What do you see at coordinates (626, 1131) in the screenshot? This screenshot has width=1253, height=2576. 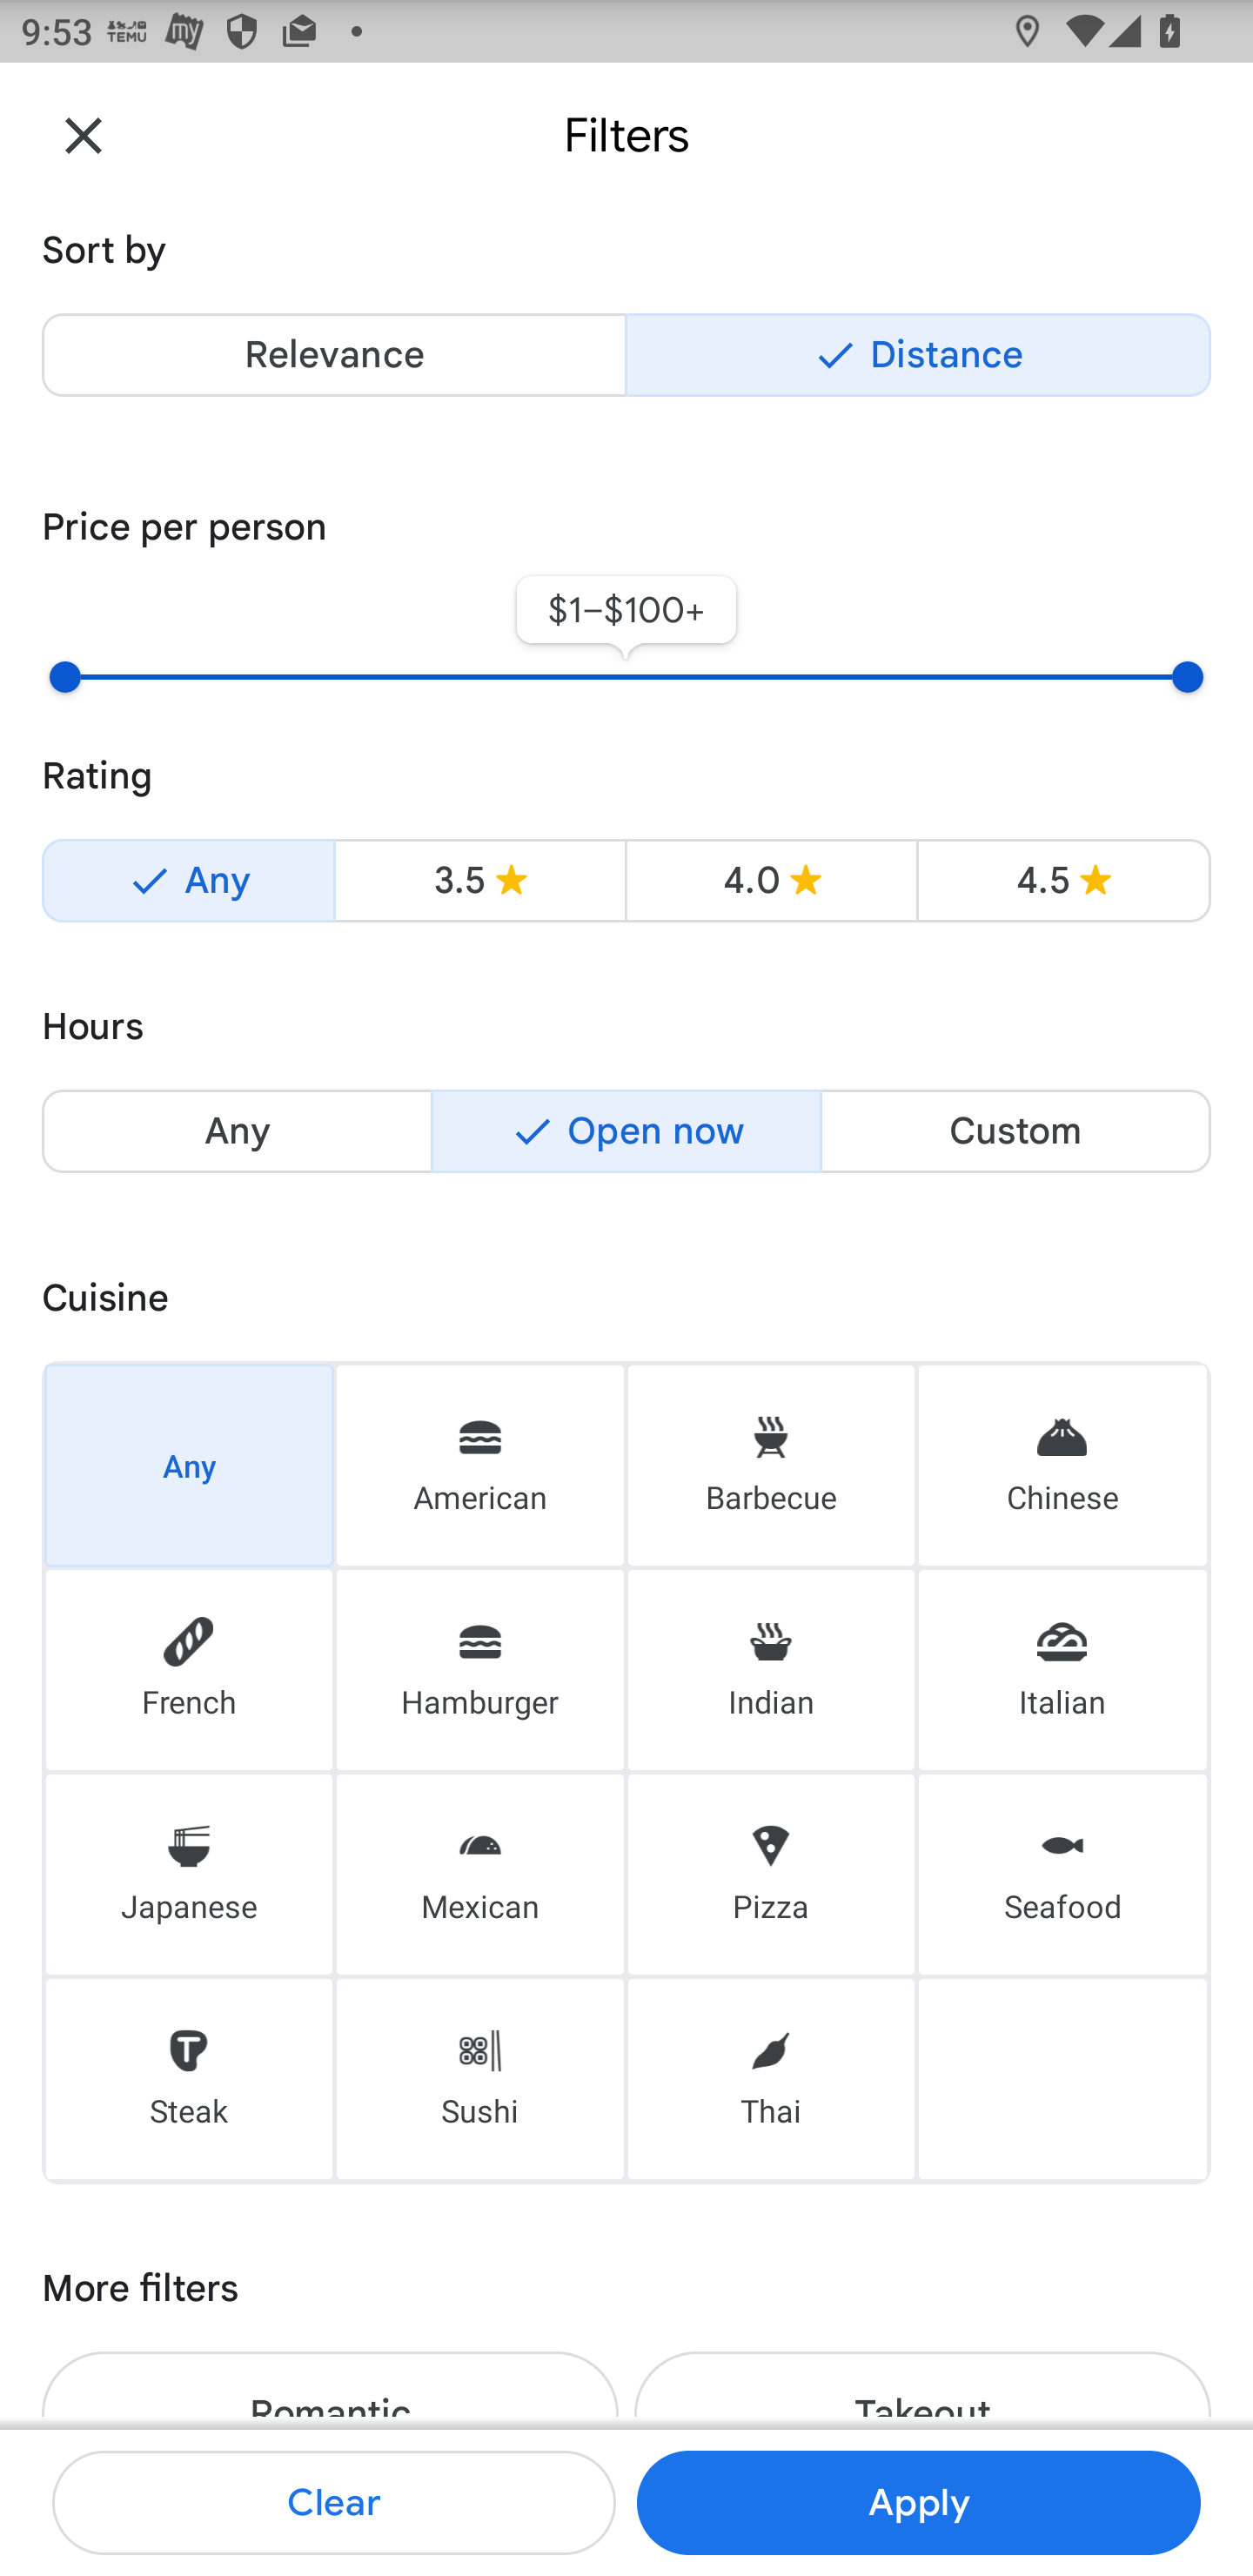 I see `Open now` at bounding box center [626, 1131].